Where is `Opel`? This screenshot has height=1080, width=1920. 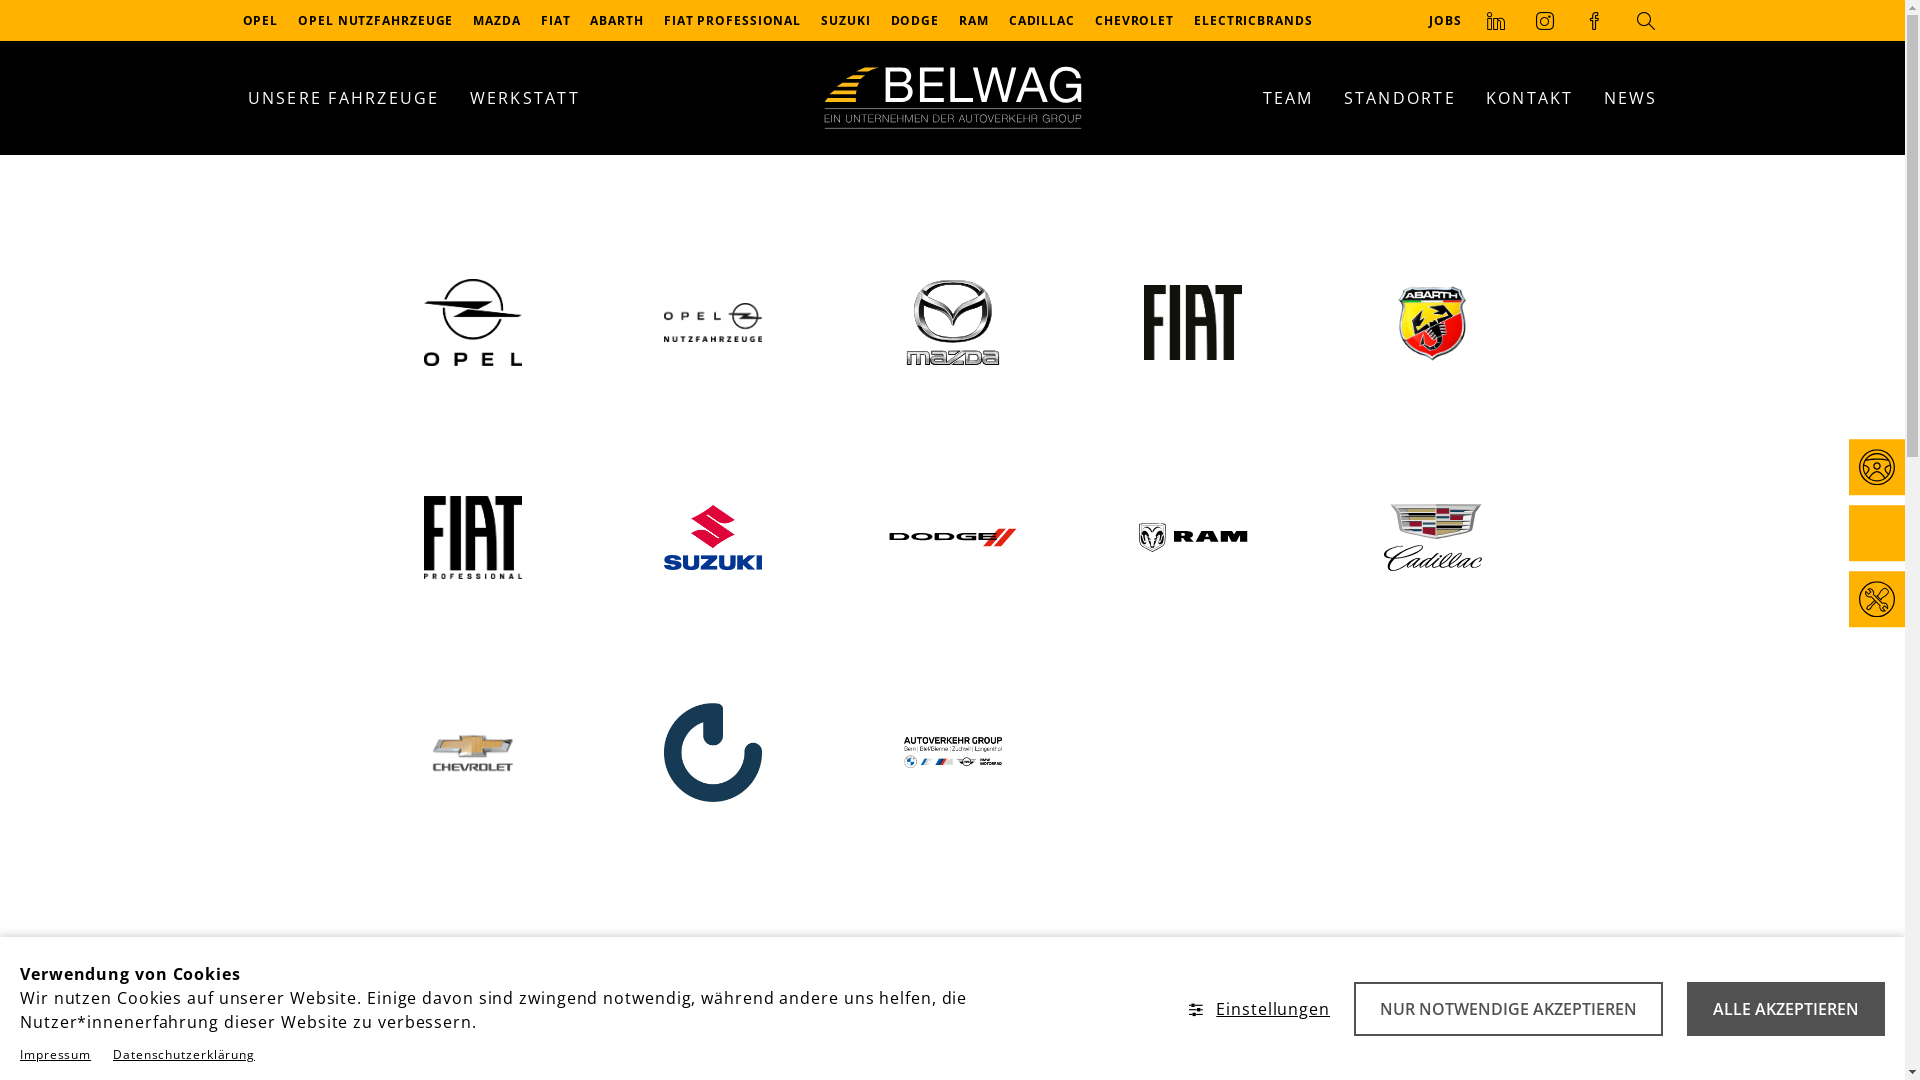
Opel is located at coordinates (472, 322).